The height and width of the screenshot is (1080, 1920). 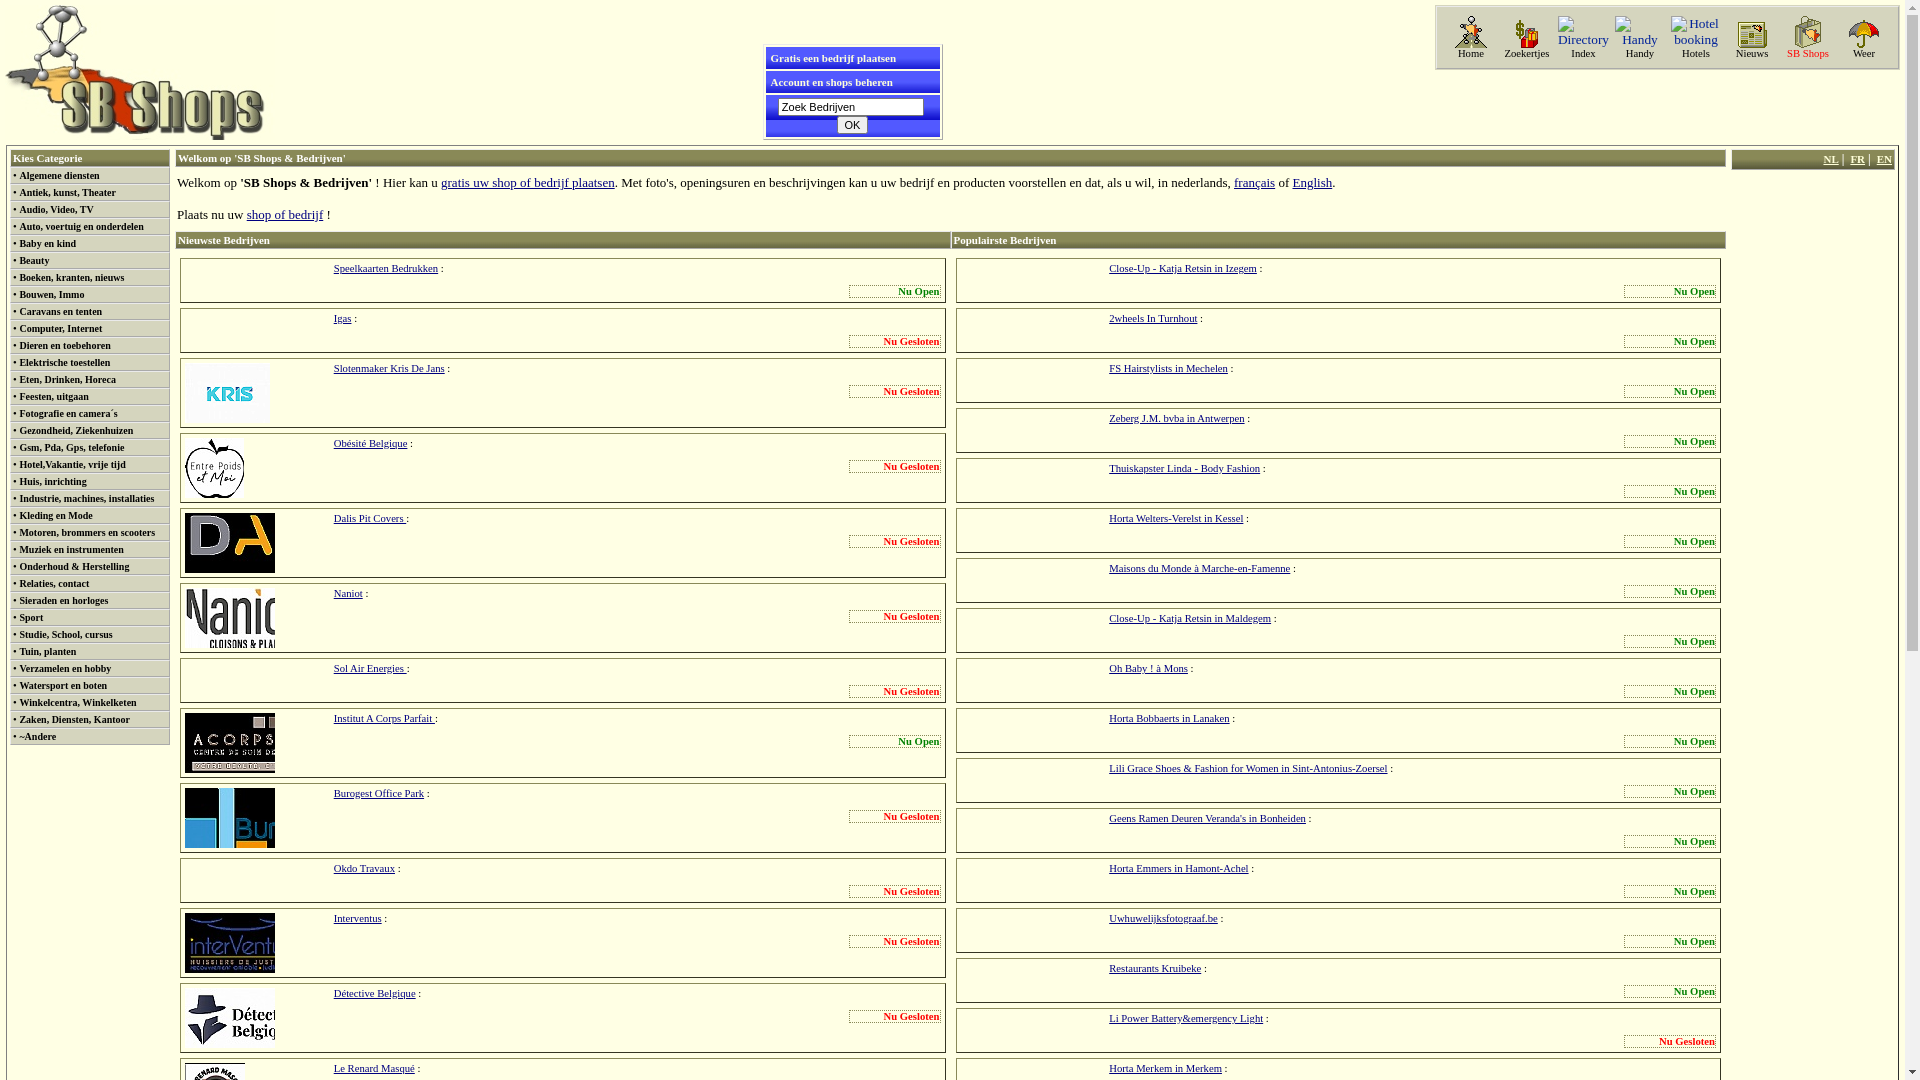 I want to click on Verzamelen en hobby, so click(x=65, y=668).